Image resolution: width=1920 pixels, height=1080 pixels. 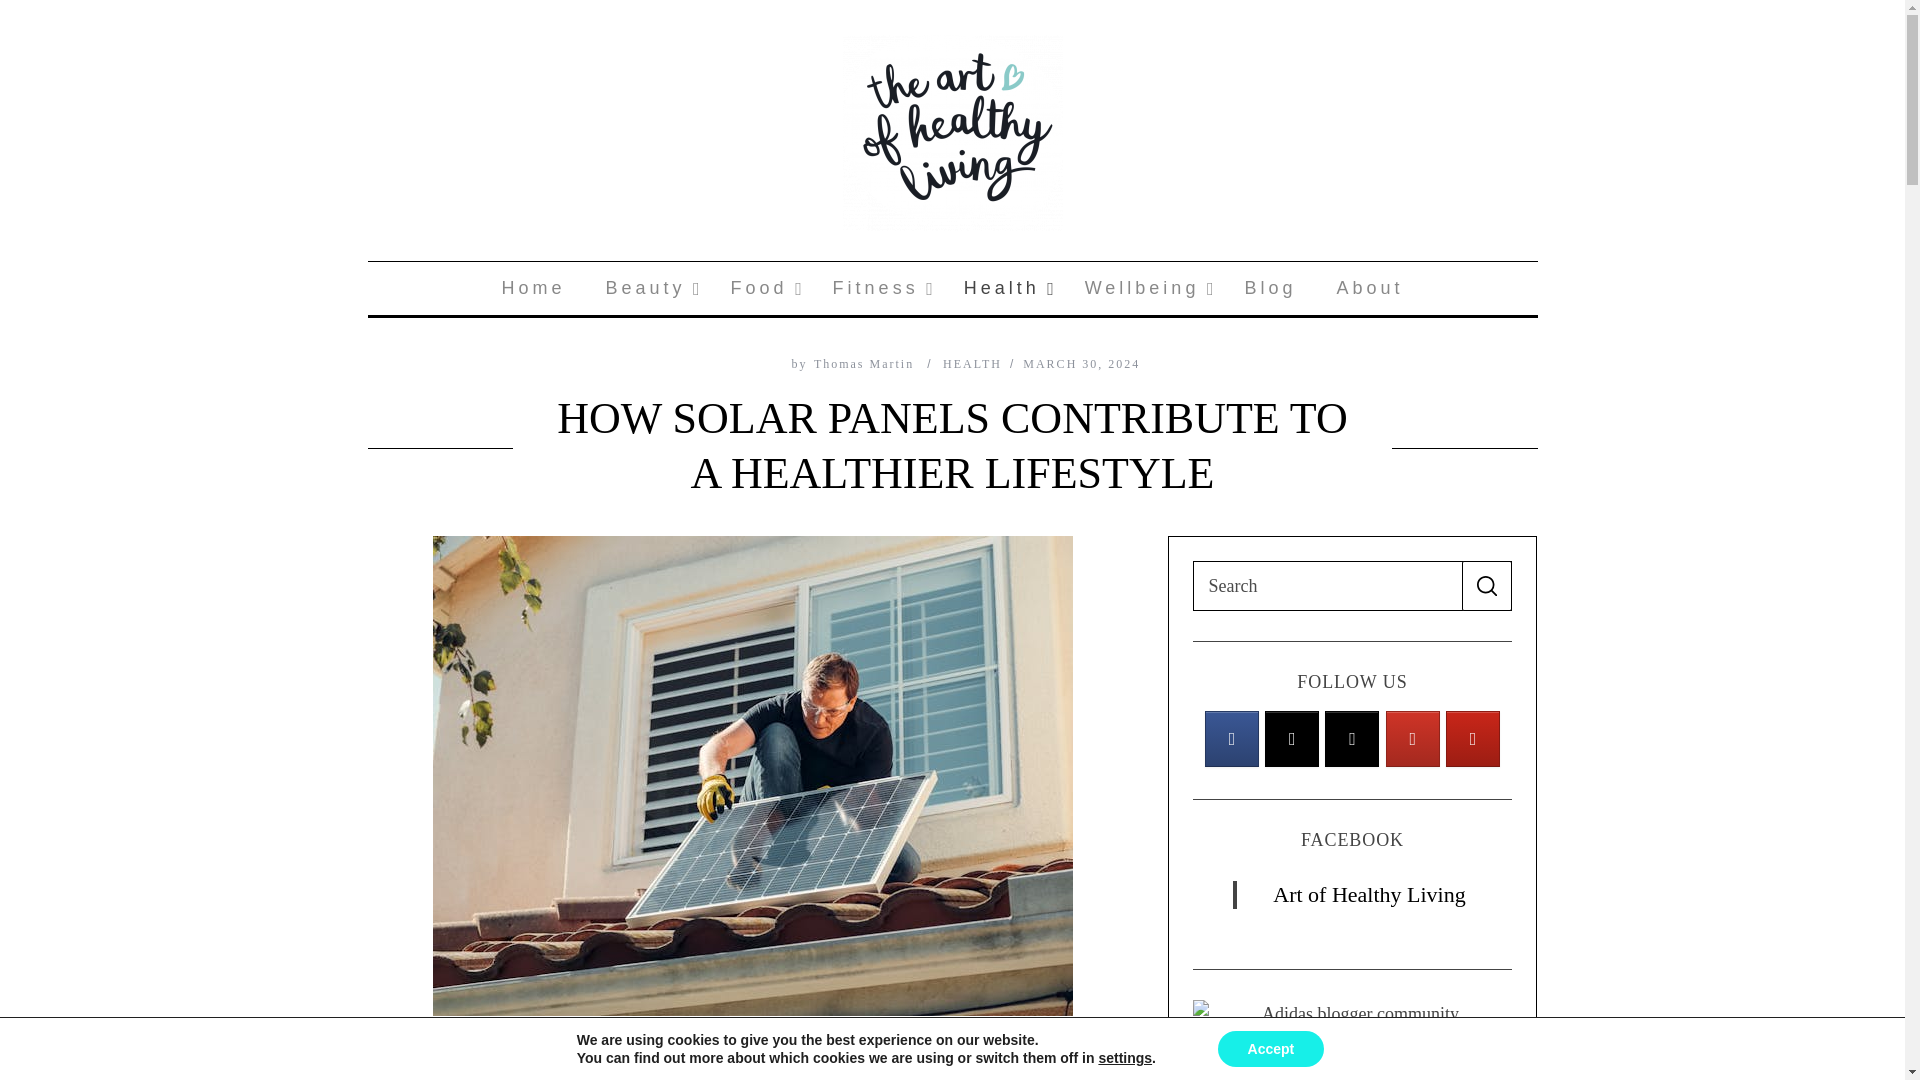 What do you see at coordinates (533, 288) in the screenshot?
I see `The Art of Healthy Living on Instagram` at bounding box center [533, 288].